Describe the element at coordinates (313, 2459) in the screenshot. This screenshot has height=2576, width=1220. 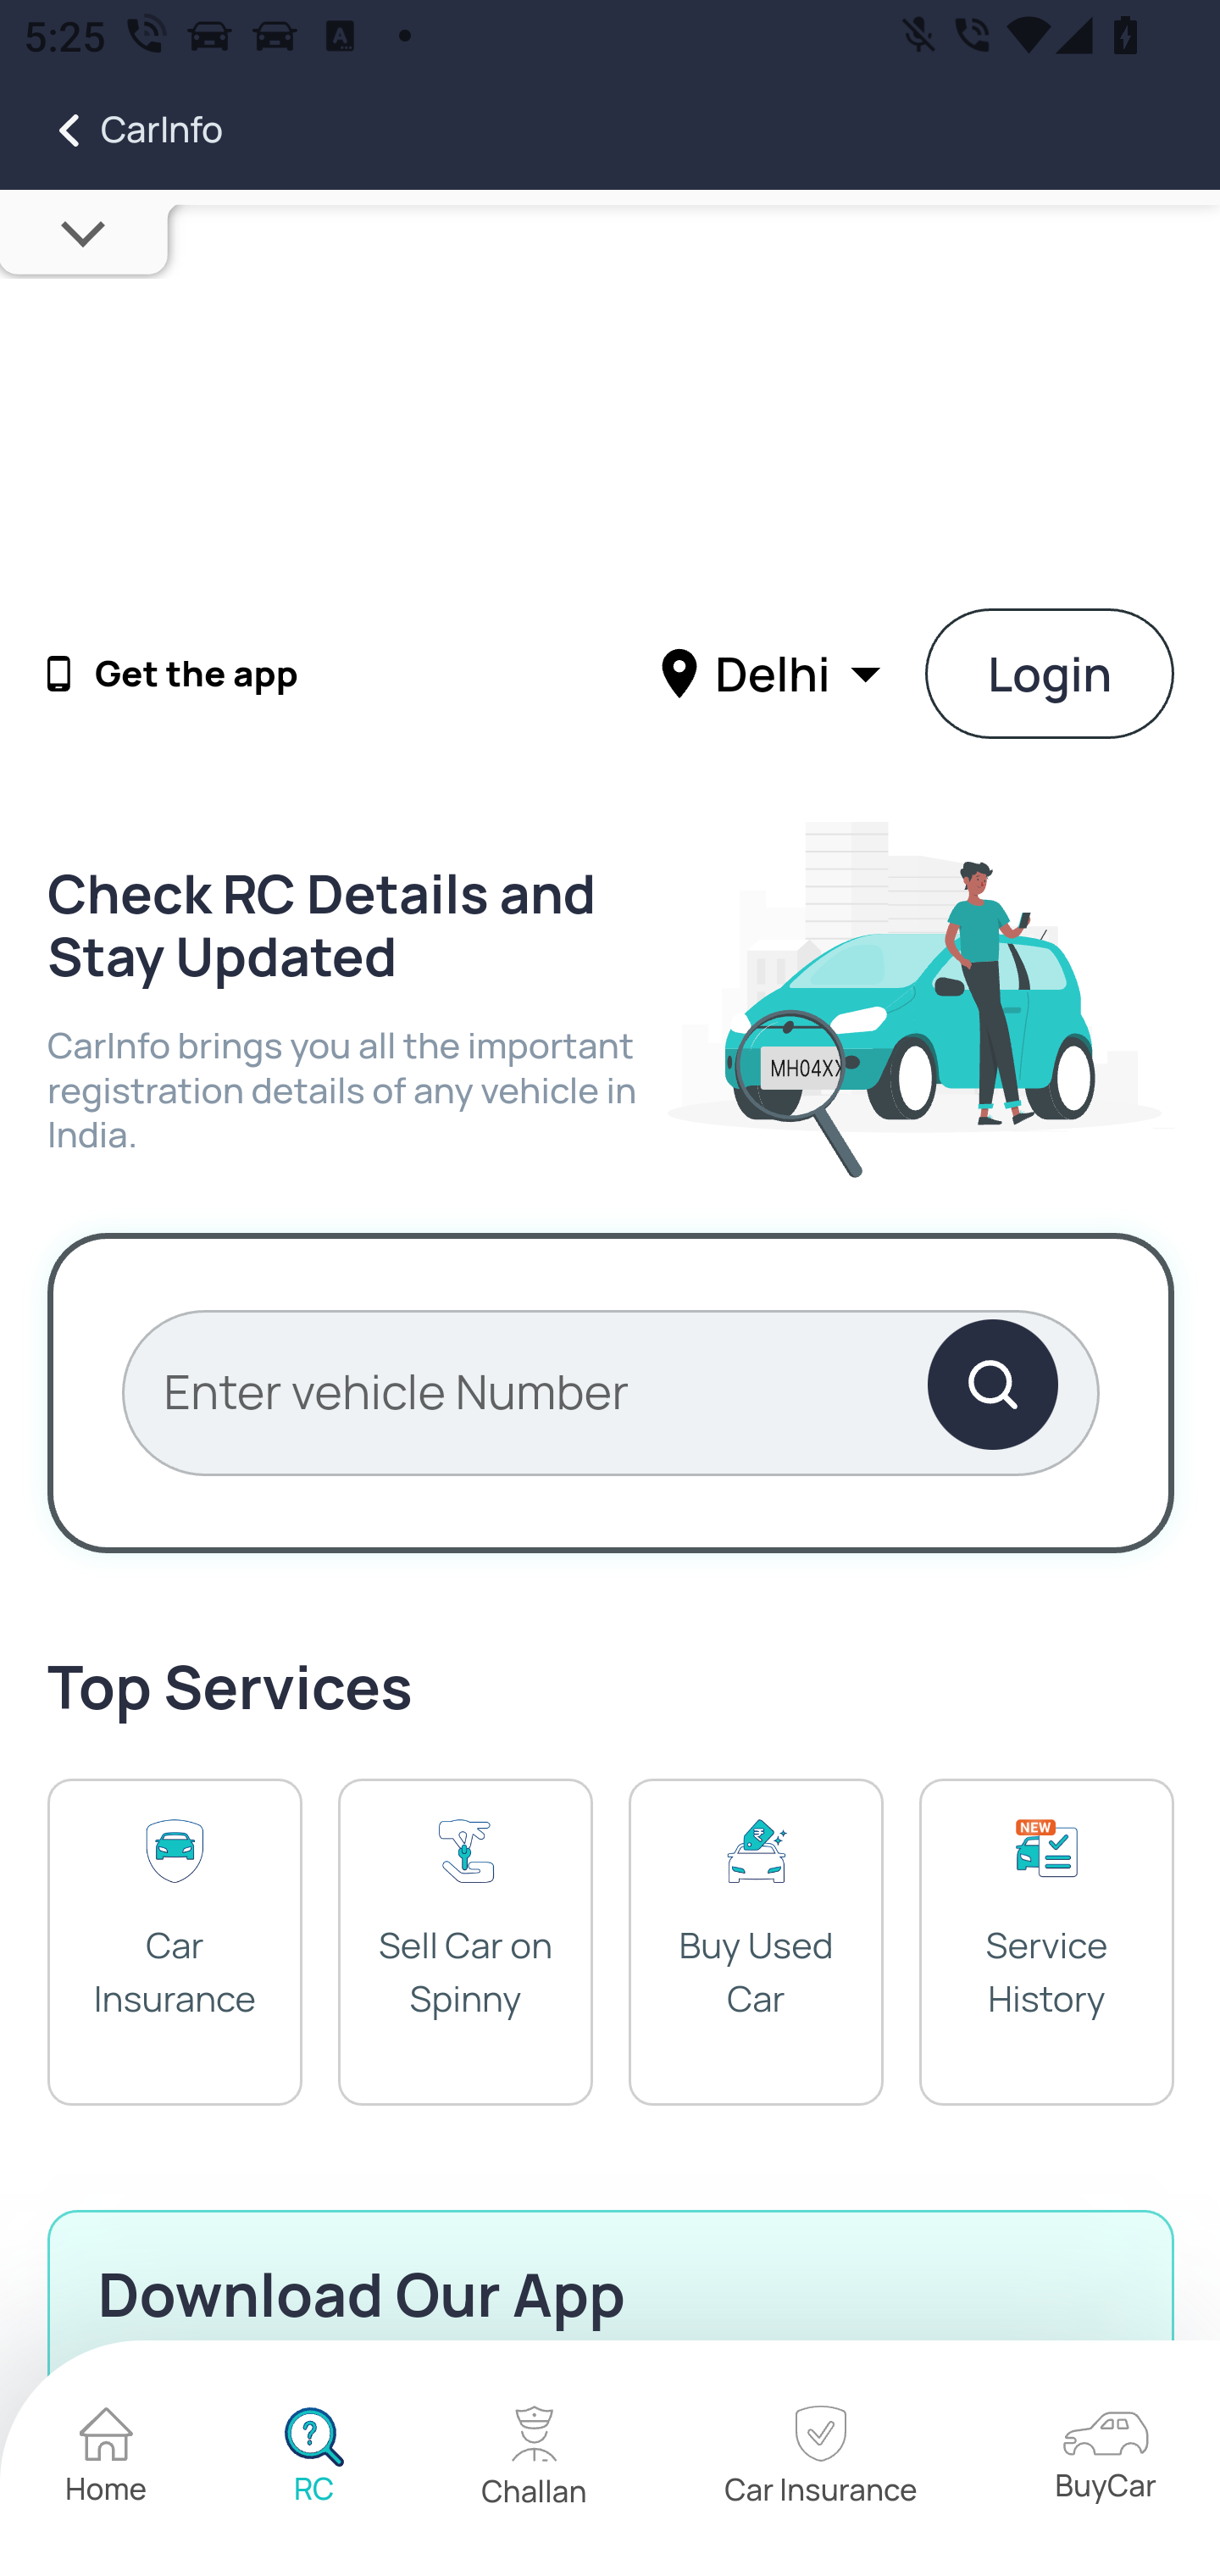
I see `home RC home RC` at that location.